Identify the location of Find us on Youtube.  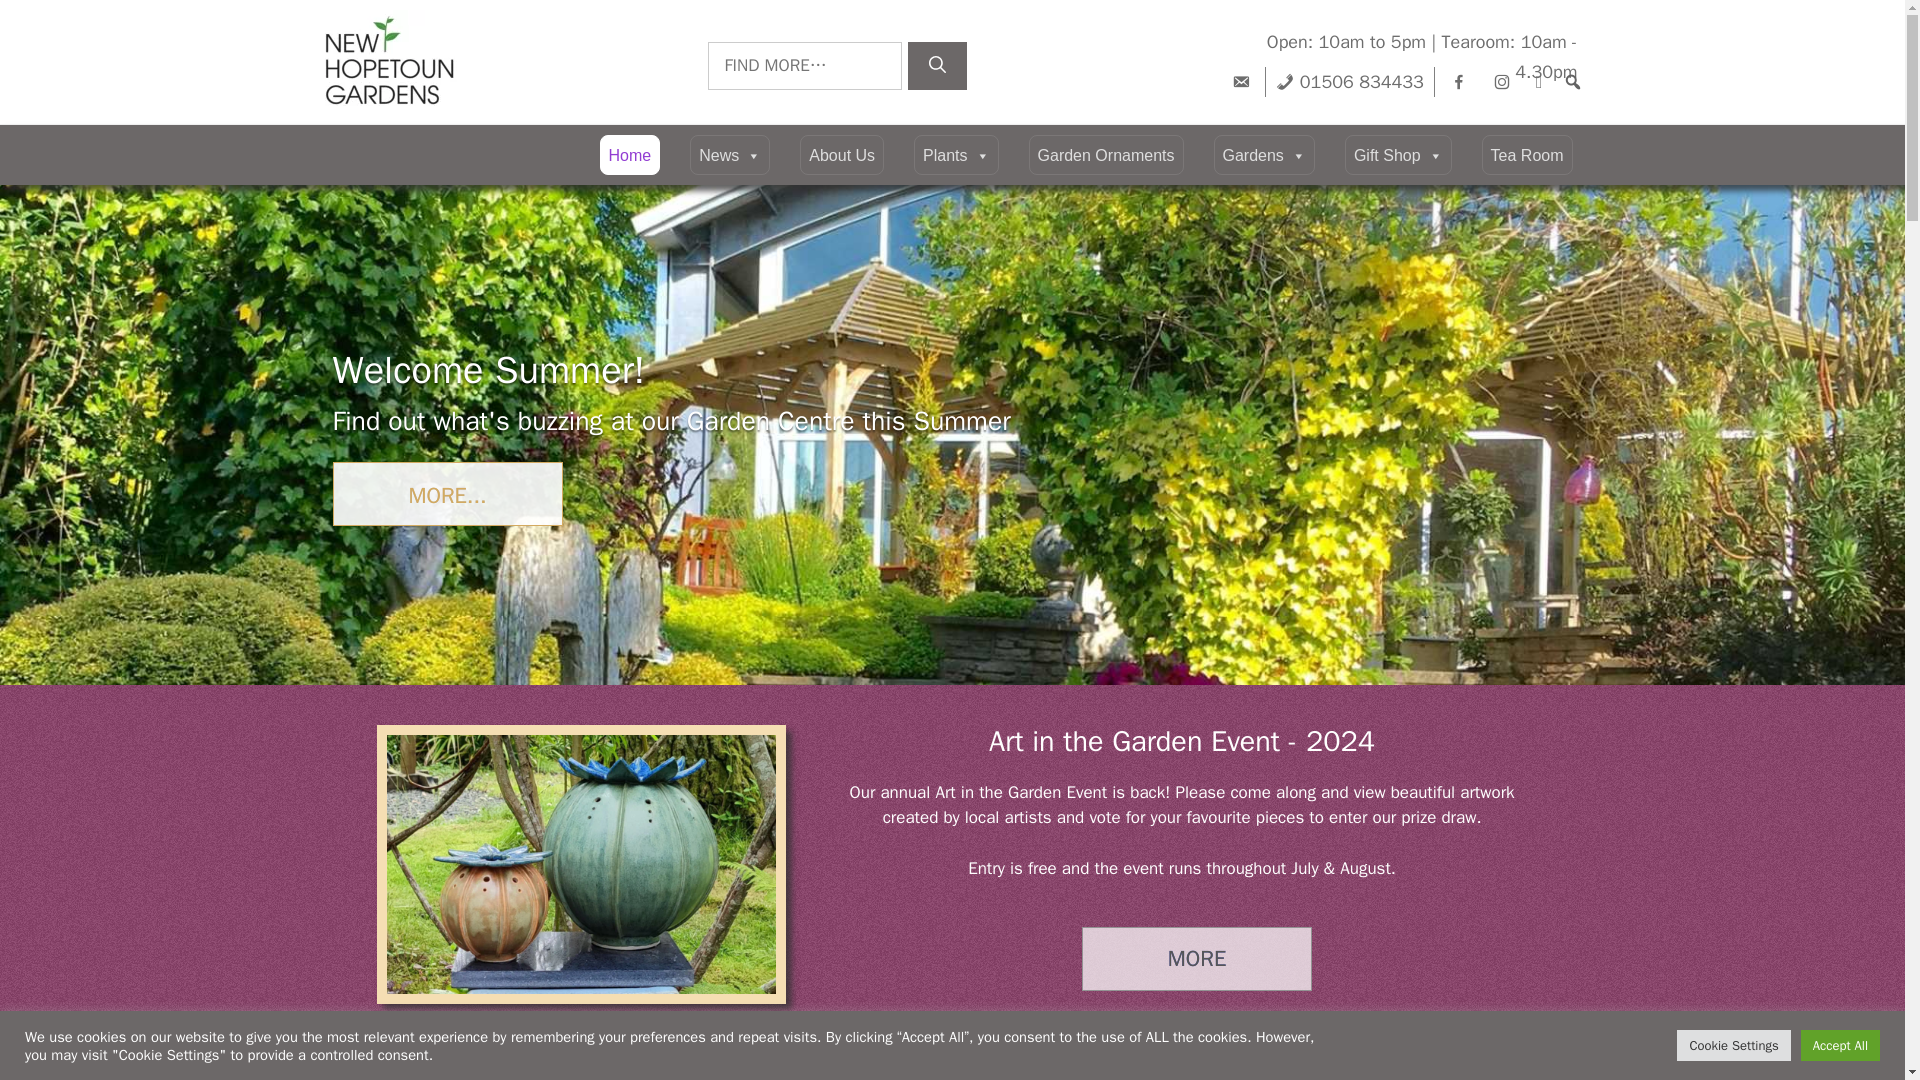
(1540, 82).